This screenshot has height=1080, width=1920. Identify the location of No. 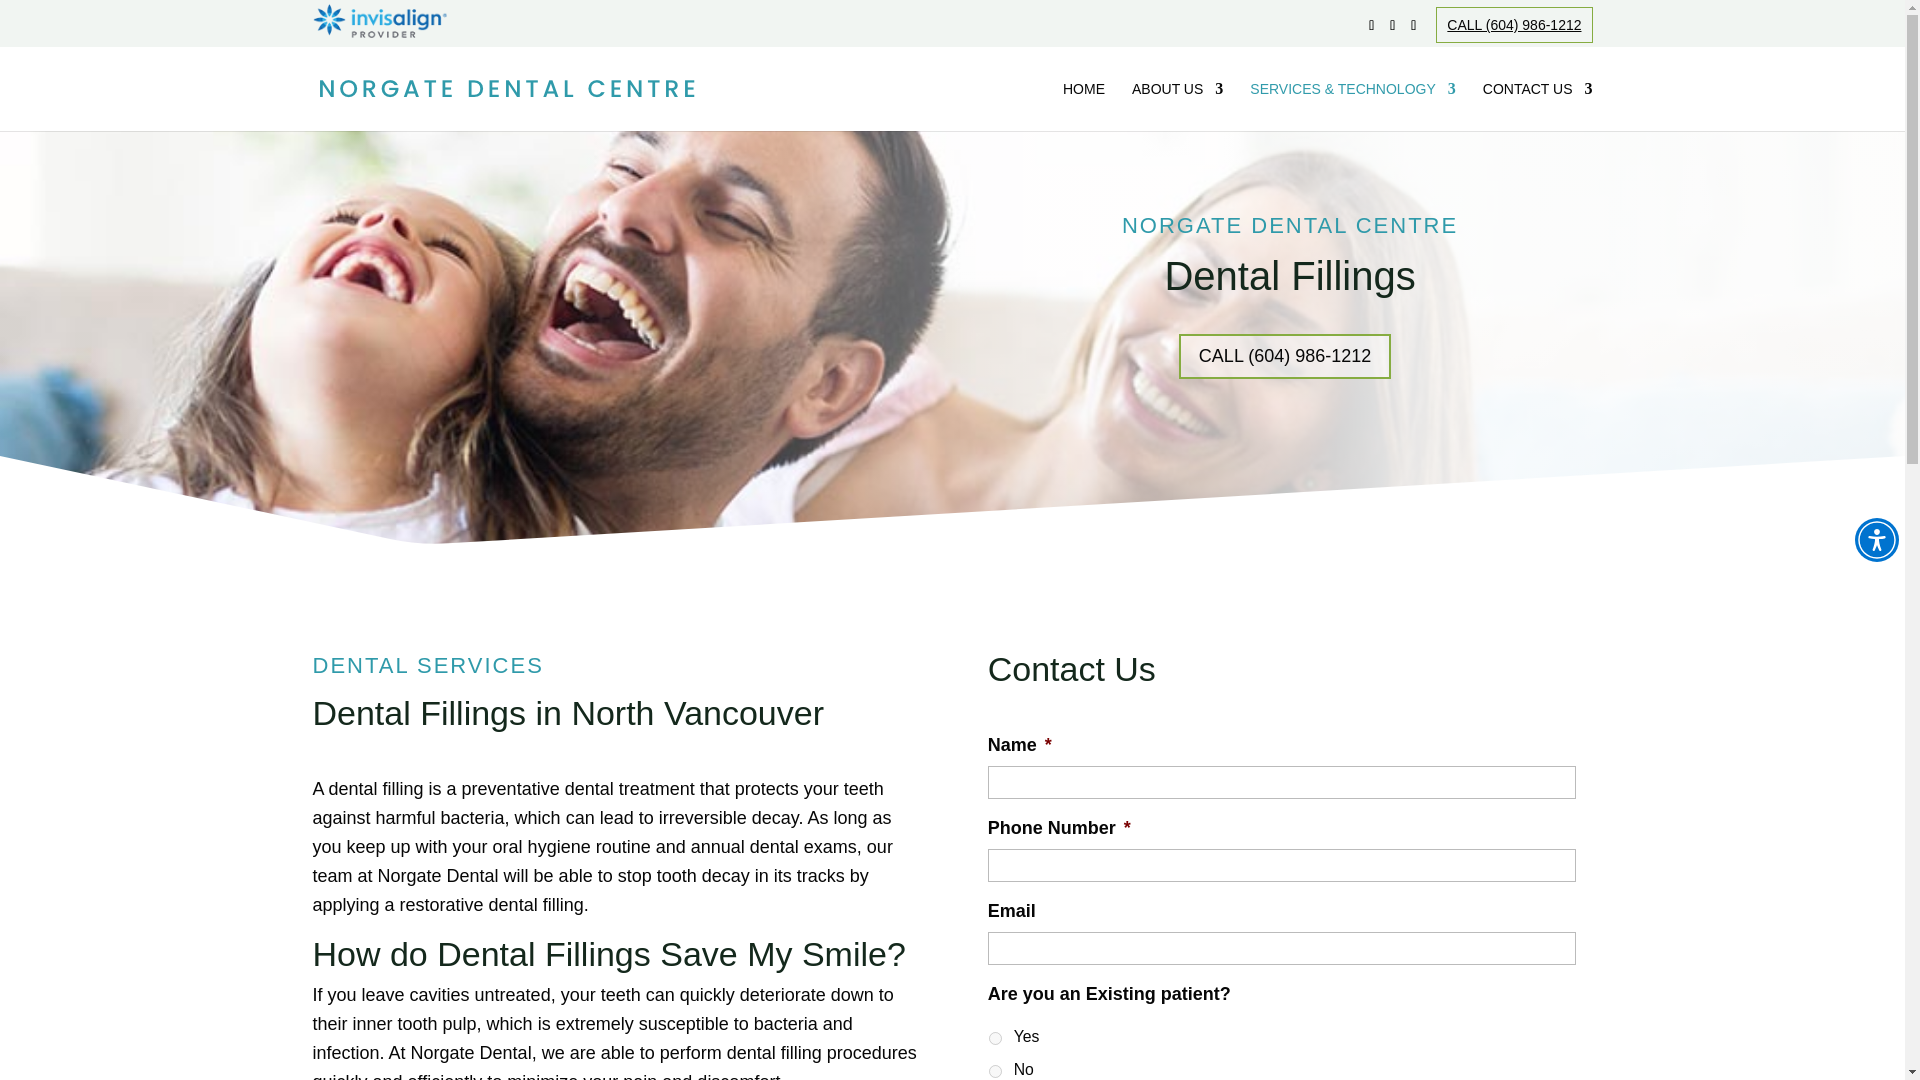
(995, 1070).